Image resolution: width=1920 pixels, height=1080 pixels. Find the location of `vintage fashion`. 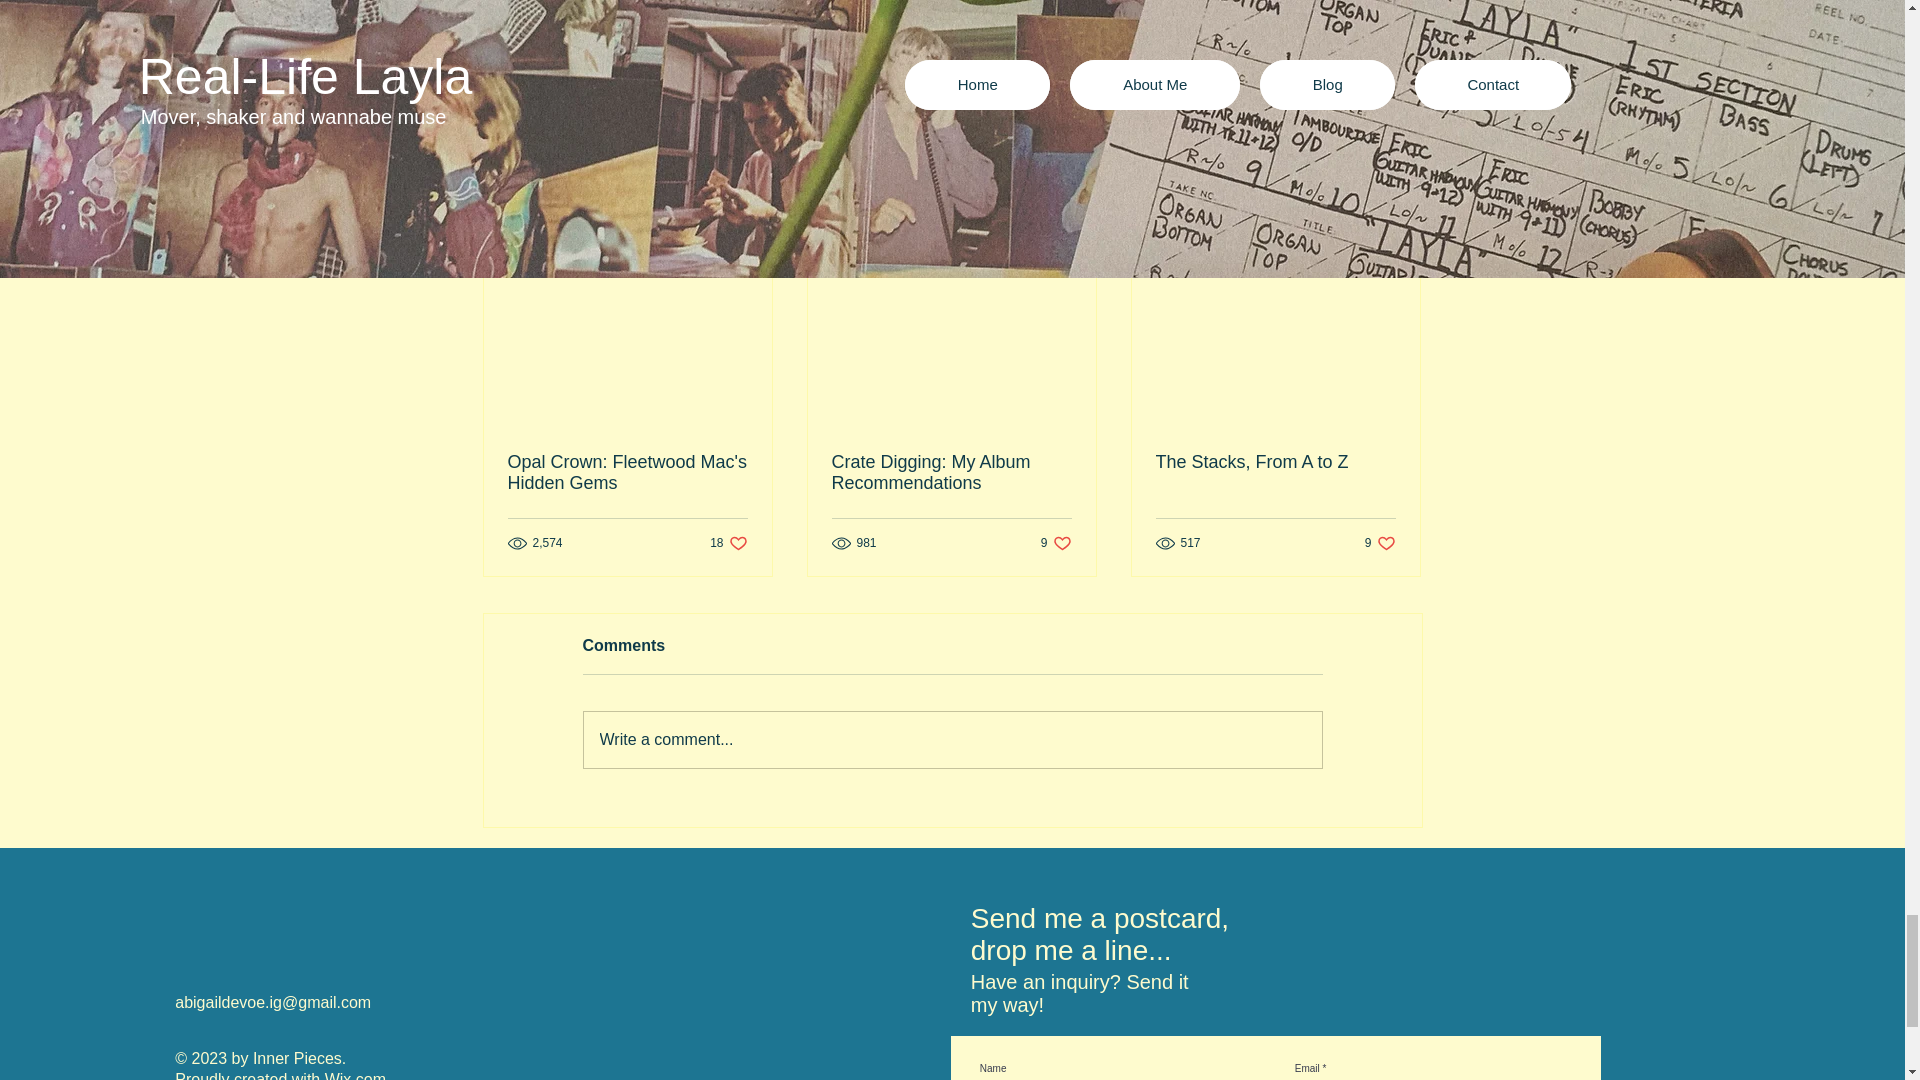

vintage fashion is located at coordinates (728, 542).